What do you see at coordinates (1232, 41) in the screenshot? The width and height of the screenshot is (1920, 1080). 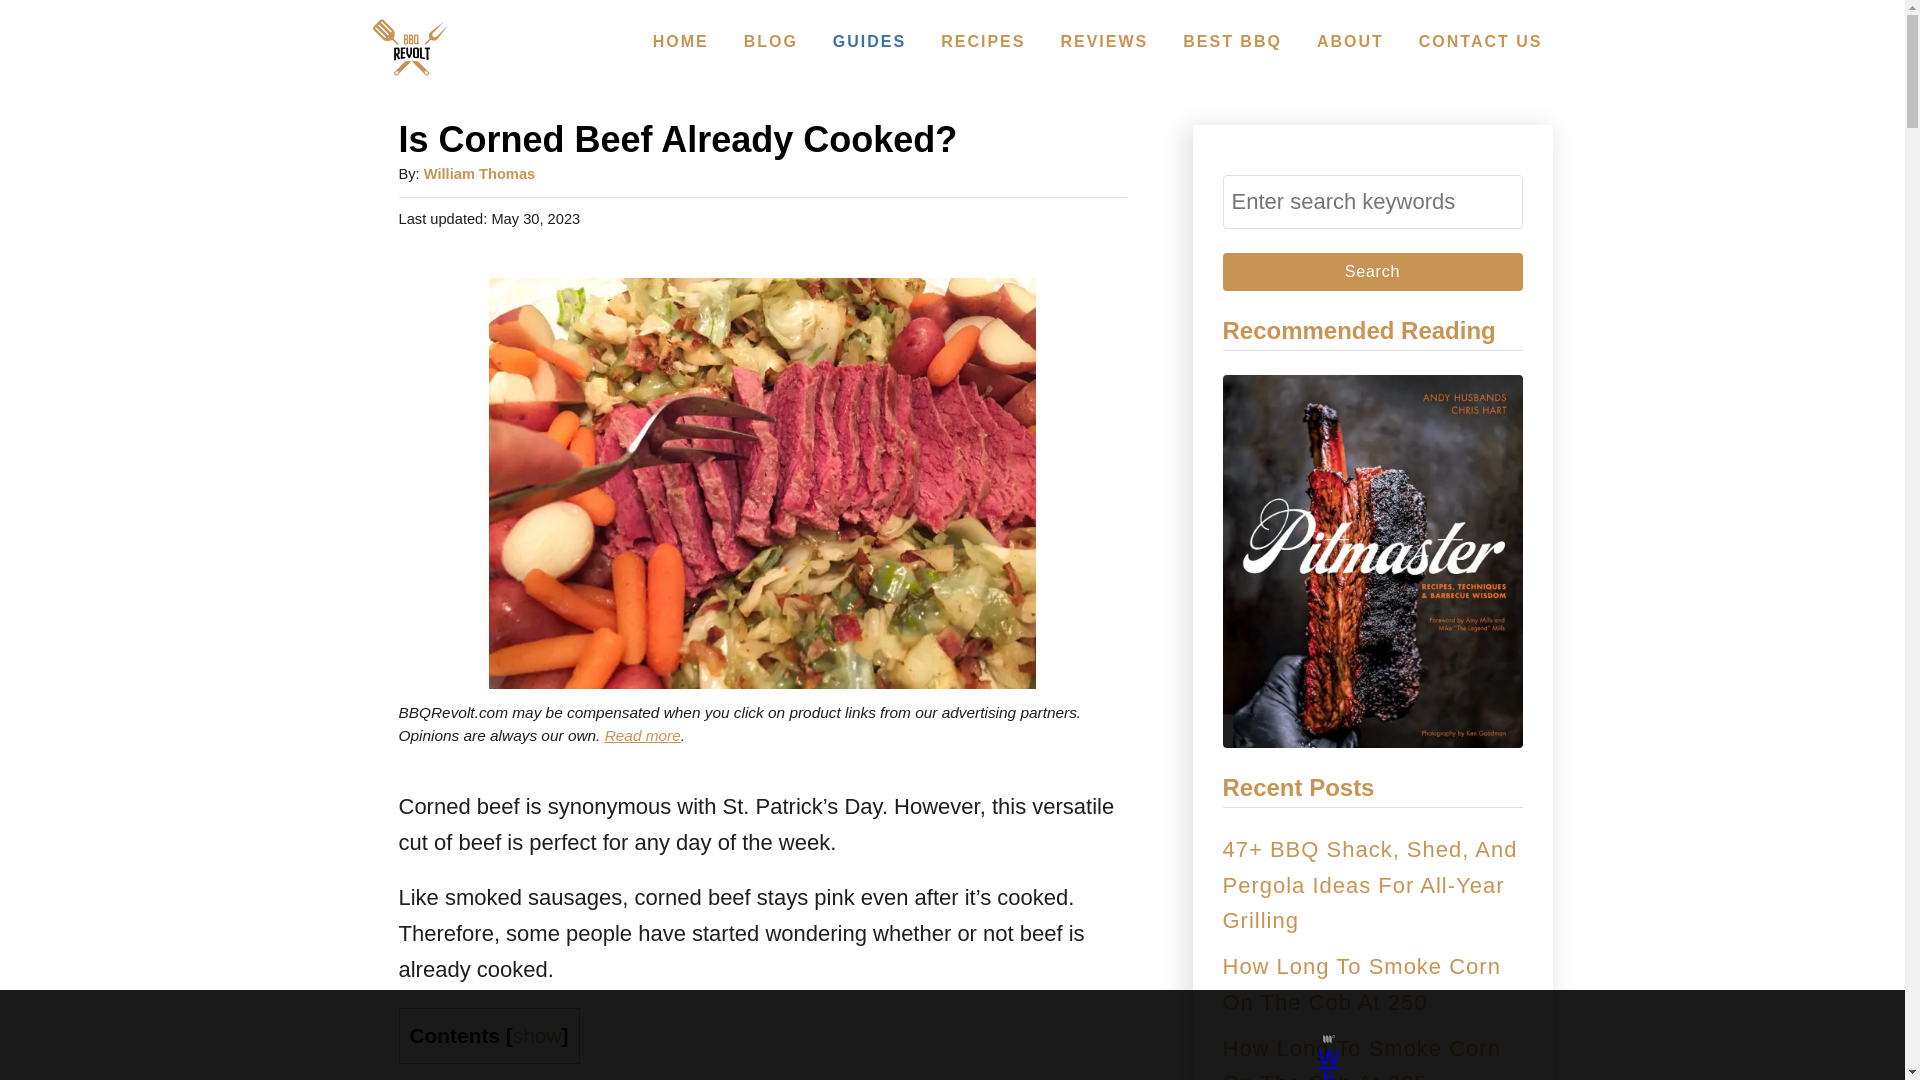 I see `BEST BBQ` at bounding box center [1232, 41].